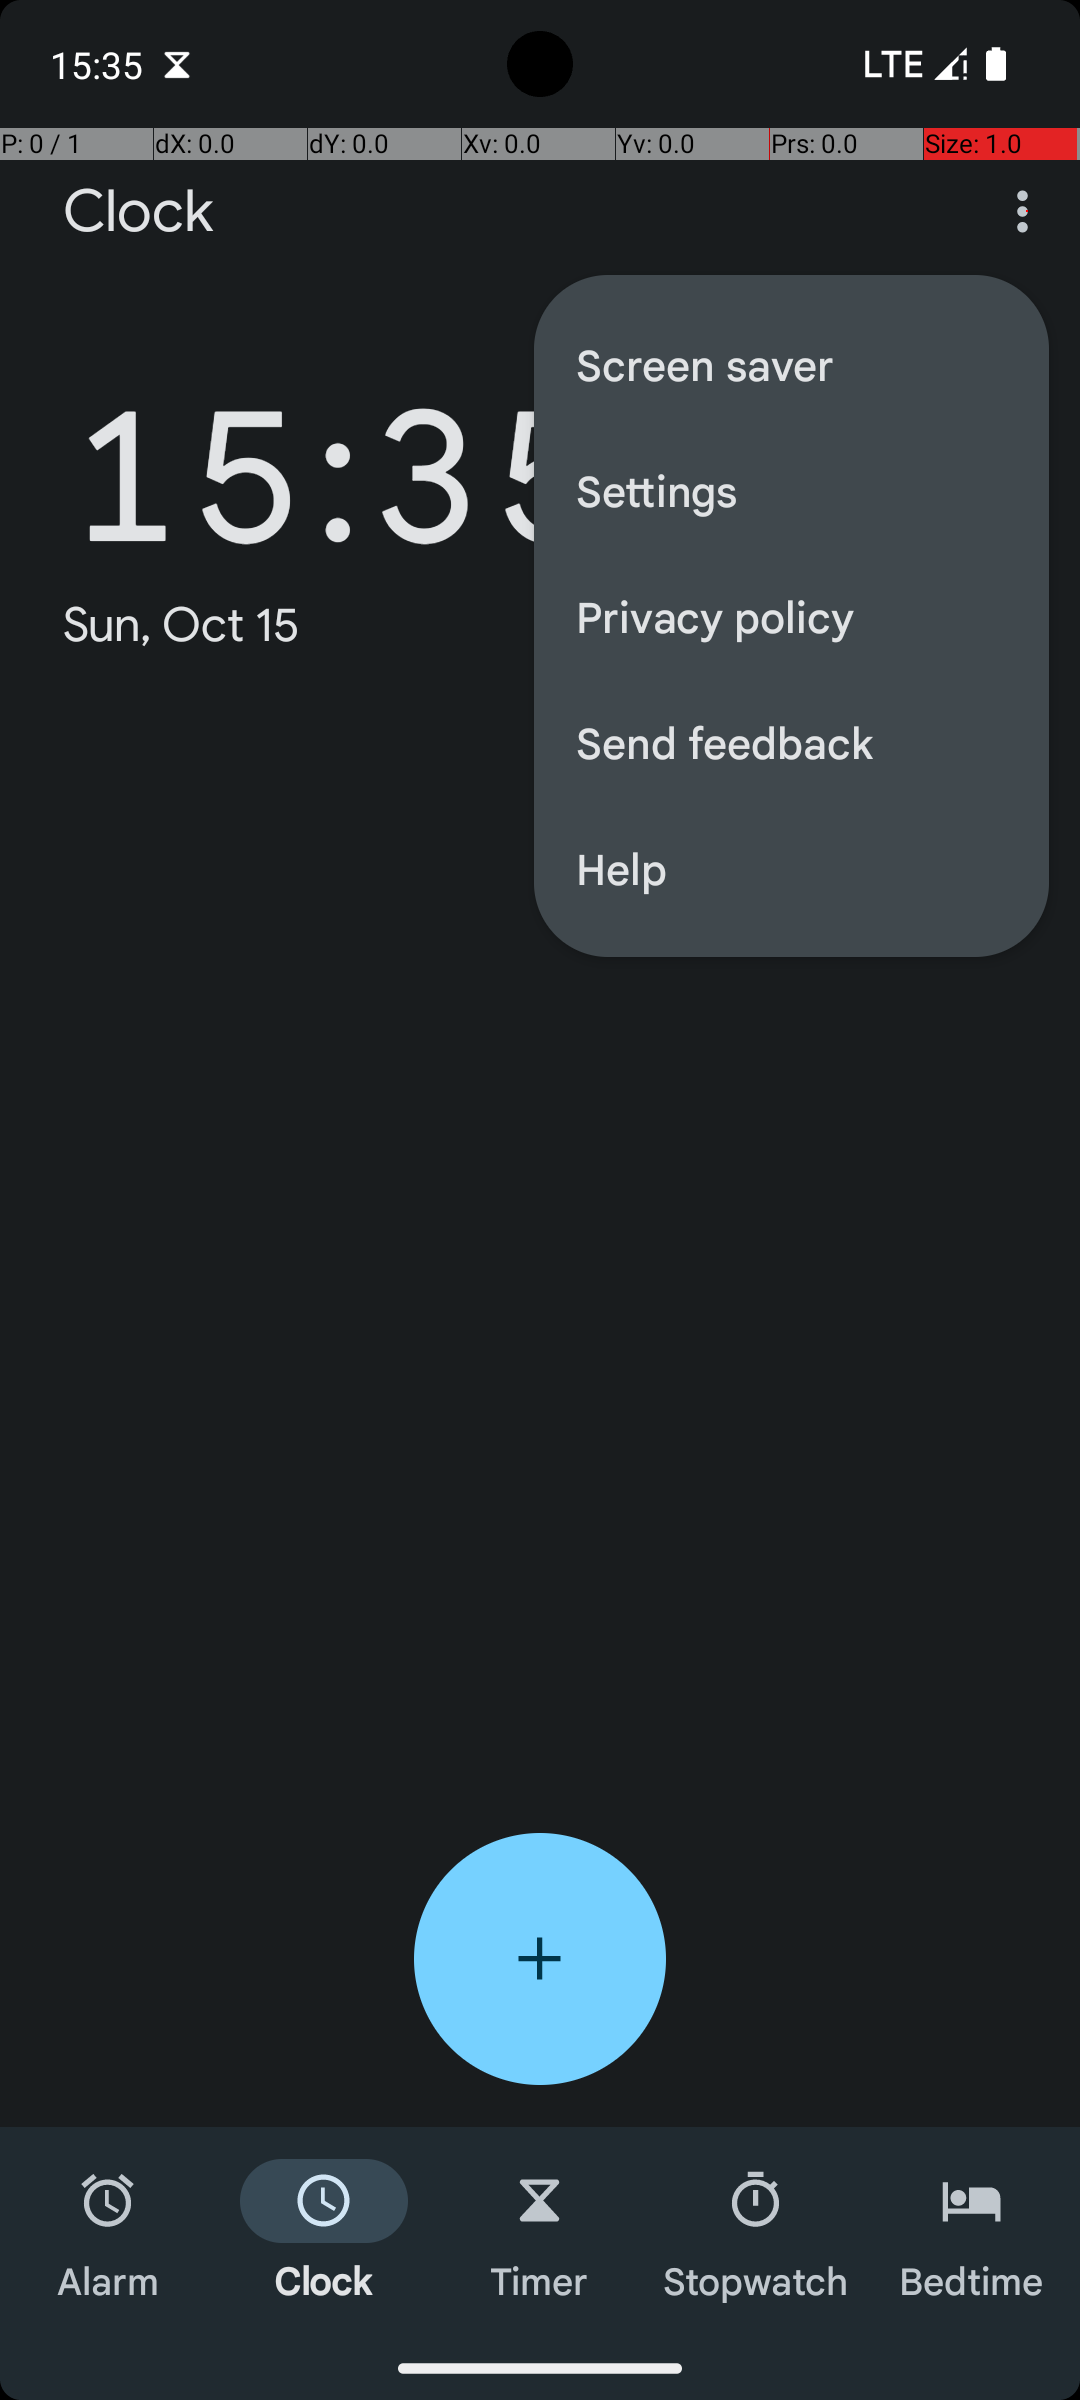 This screenshot has height=2400, width=1080. What do you see at coordinates (792, 742) in the screenshot?
I see `Send feedback` at bounding box center [792, 742].